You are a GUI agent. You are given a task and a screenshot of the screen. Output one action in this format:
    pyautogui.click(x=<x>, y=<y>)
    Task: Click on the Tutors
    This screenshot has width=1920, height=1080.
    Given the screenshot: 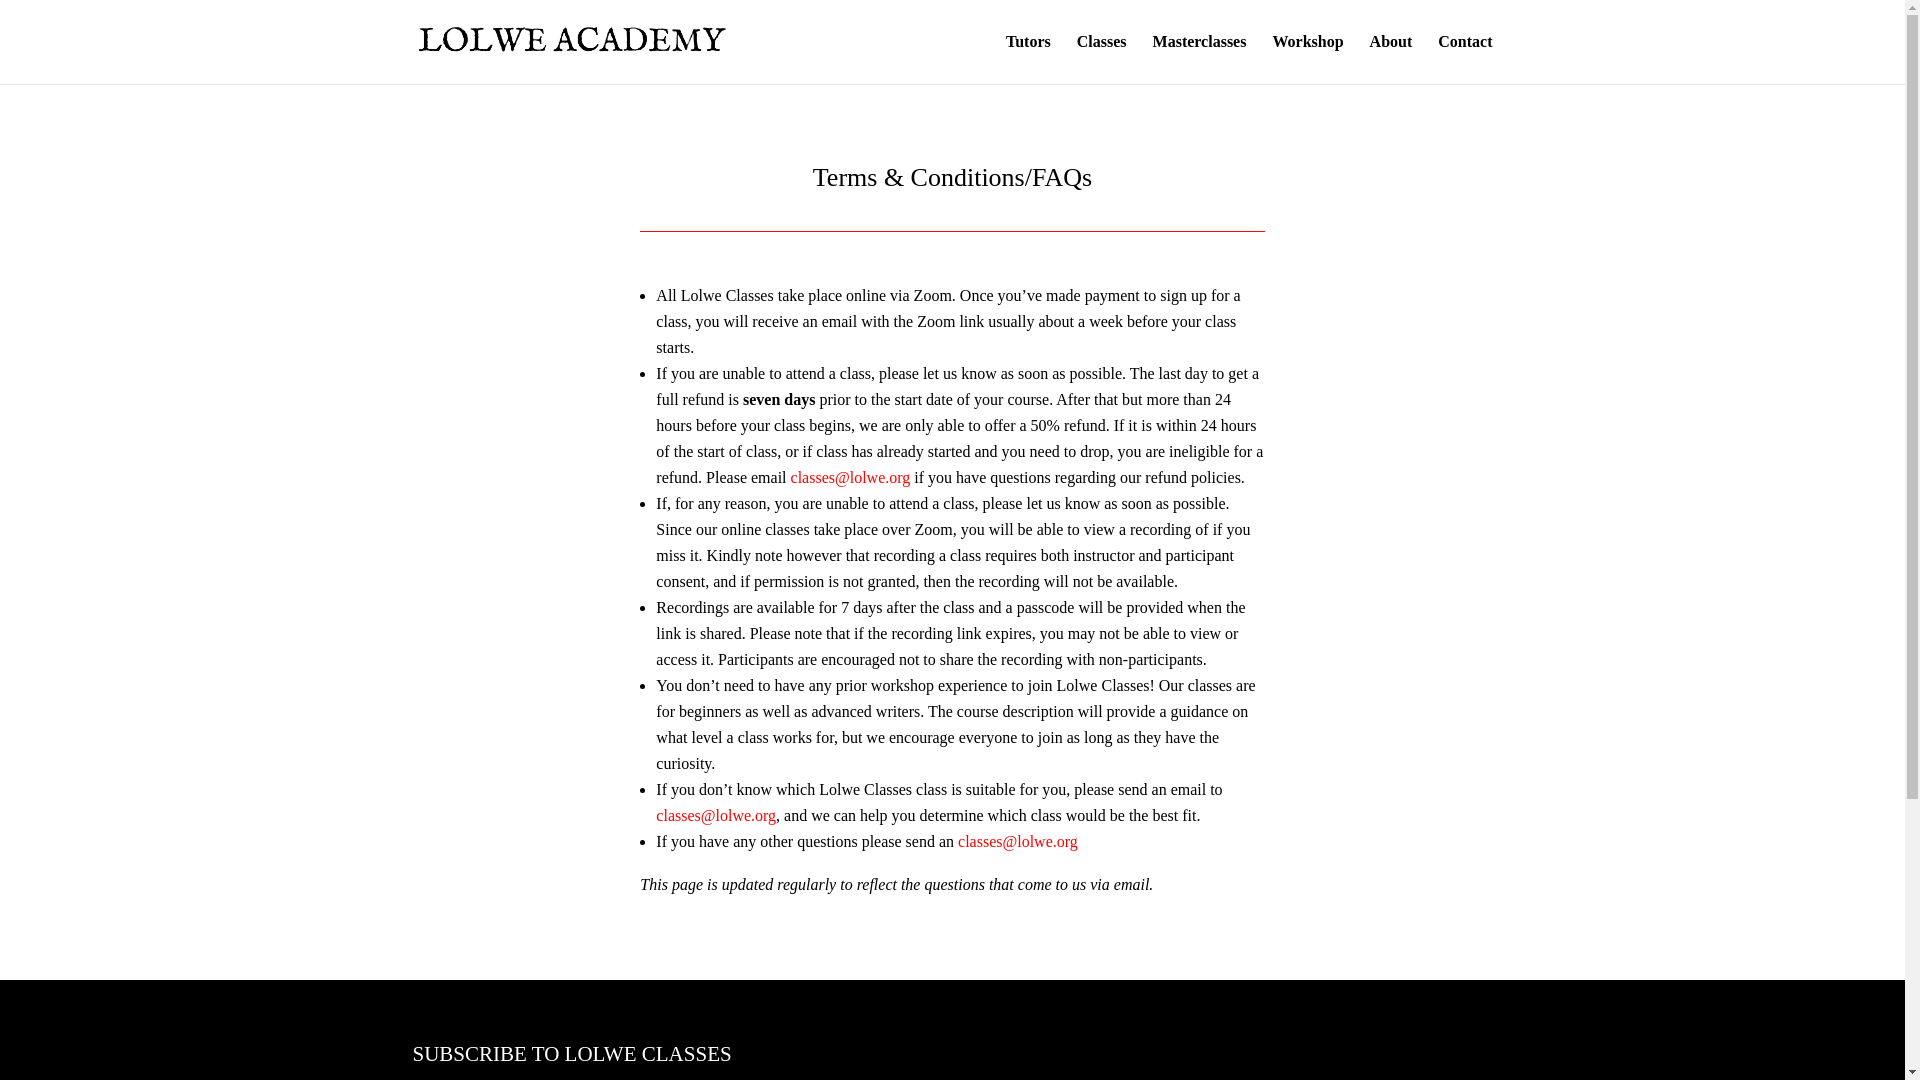 What is the action you would take?
    pyautogui.click(x=1028, y=59)
    